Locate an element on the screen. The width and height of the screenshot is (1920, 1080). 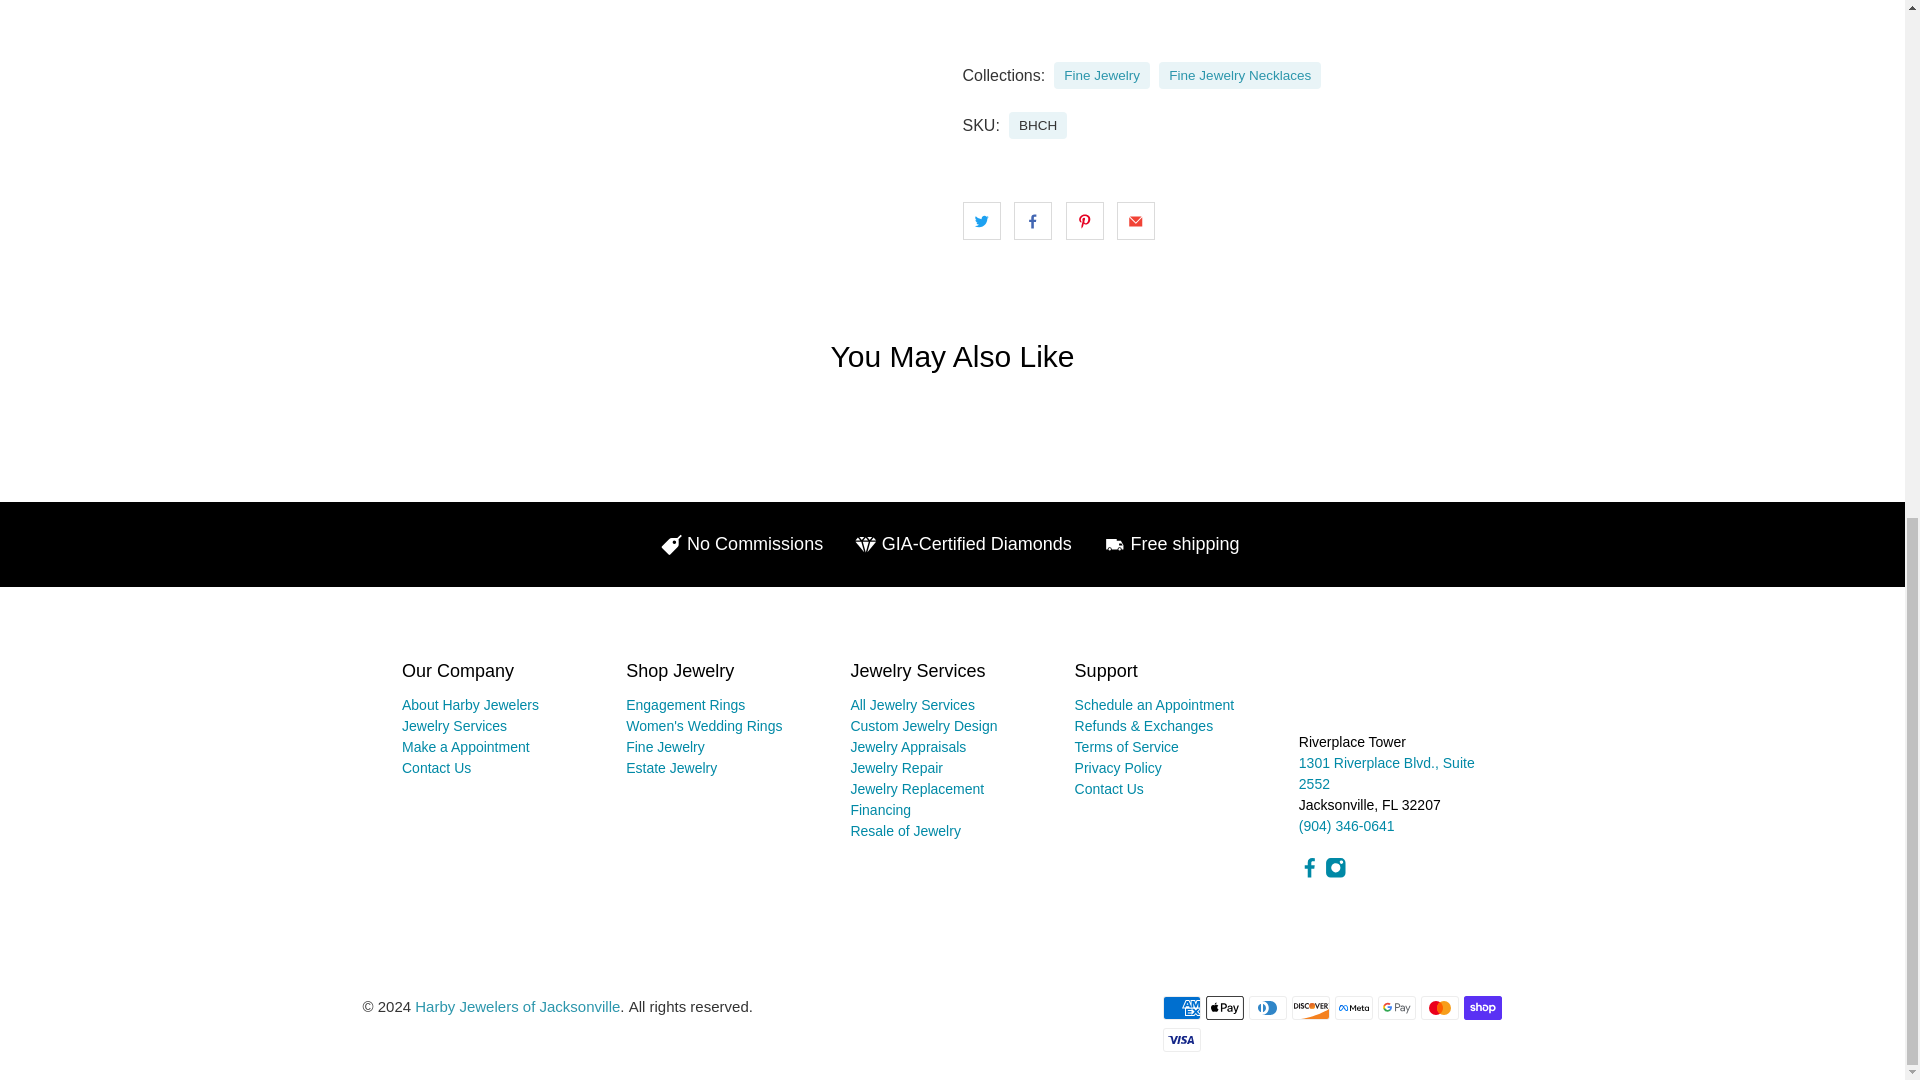
Fine Jewelry Necklaces is located at coordinates (1240, 76).